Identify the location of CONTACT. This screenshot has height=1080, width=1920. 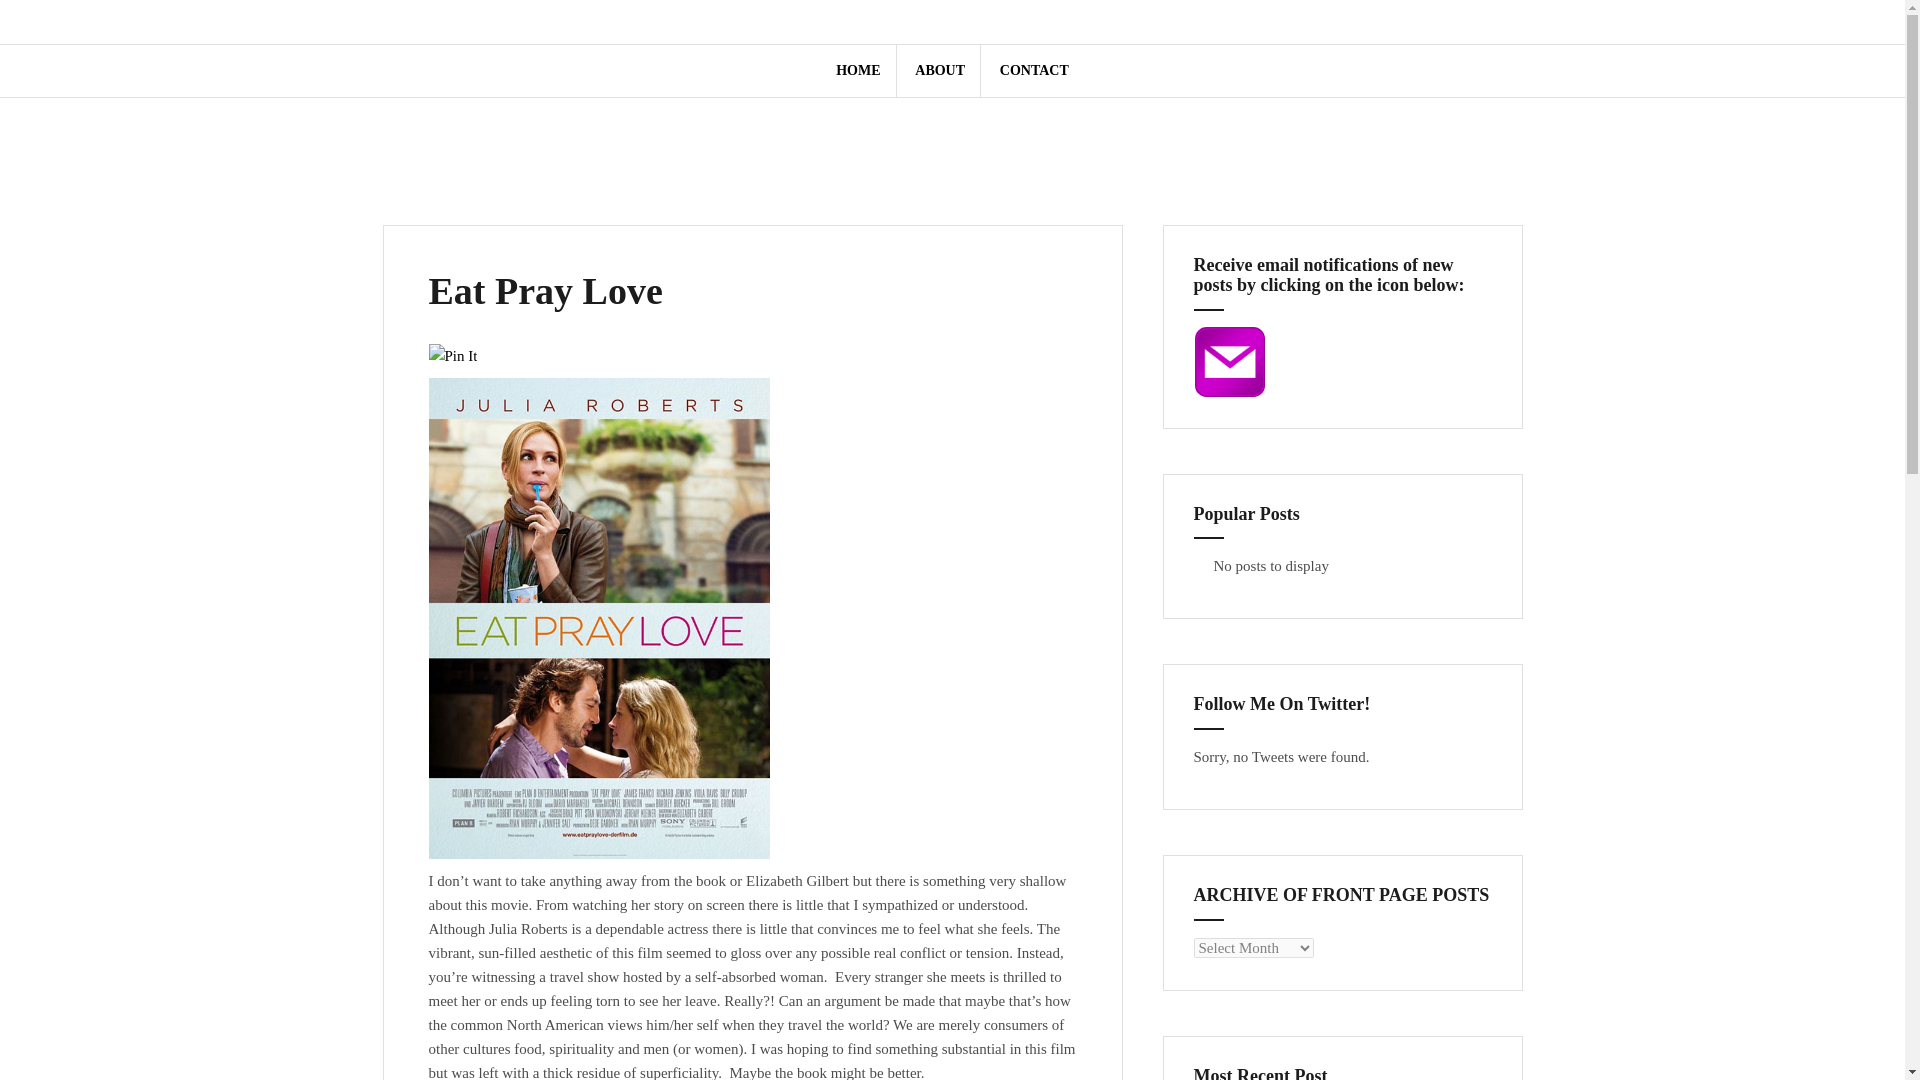
(1034, 71).